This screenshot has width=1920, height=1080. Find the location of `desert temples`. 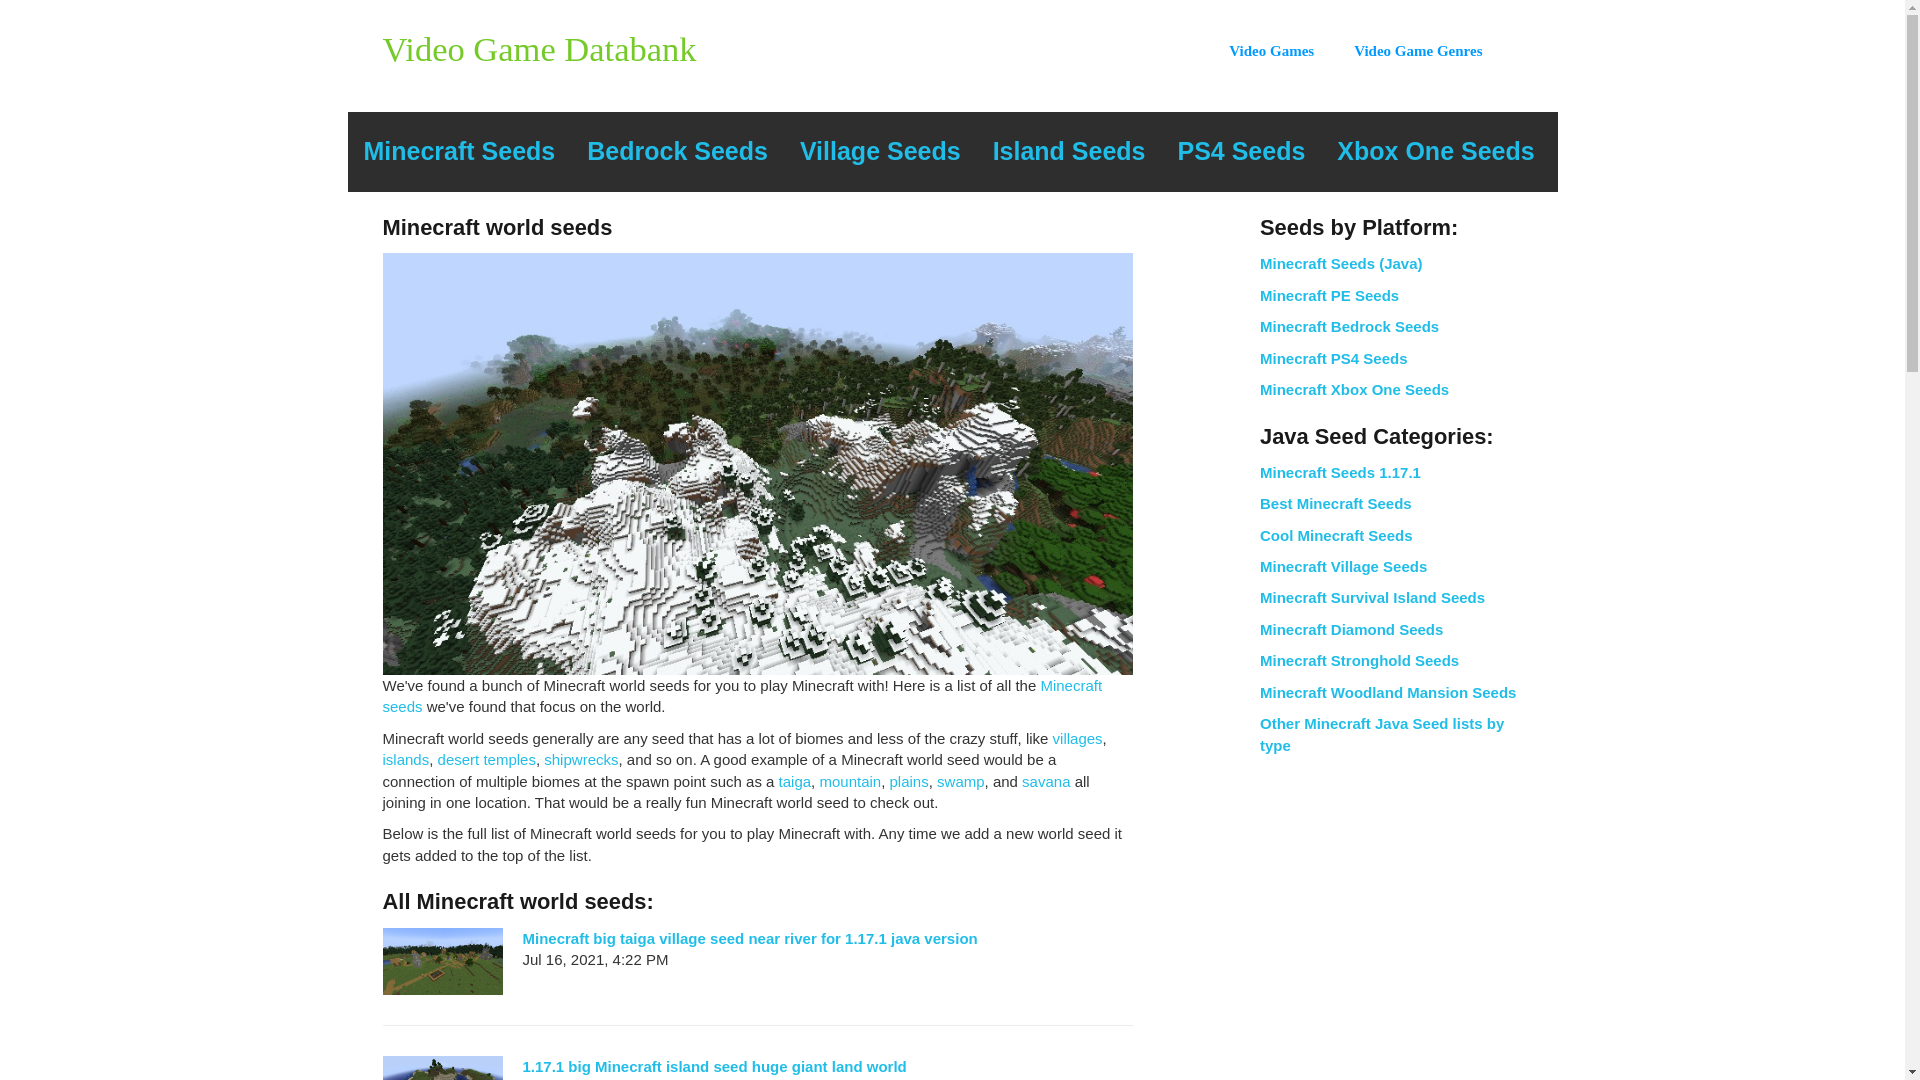

desert temples is located at coordinates (486, 758).